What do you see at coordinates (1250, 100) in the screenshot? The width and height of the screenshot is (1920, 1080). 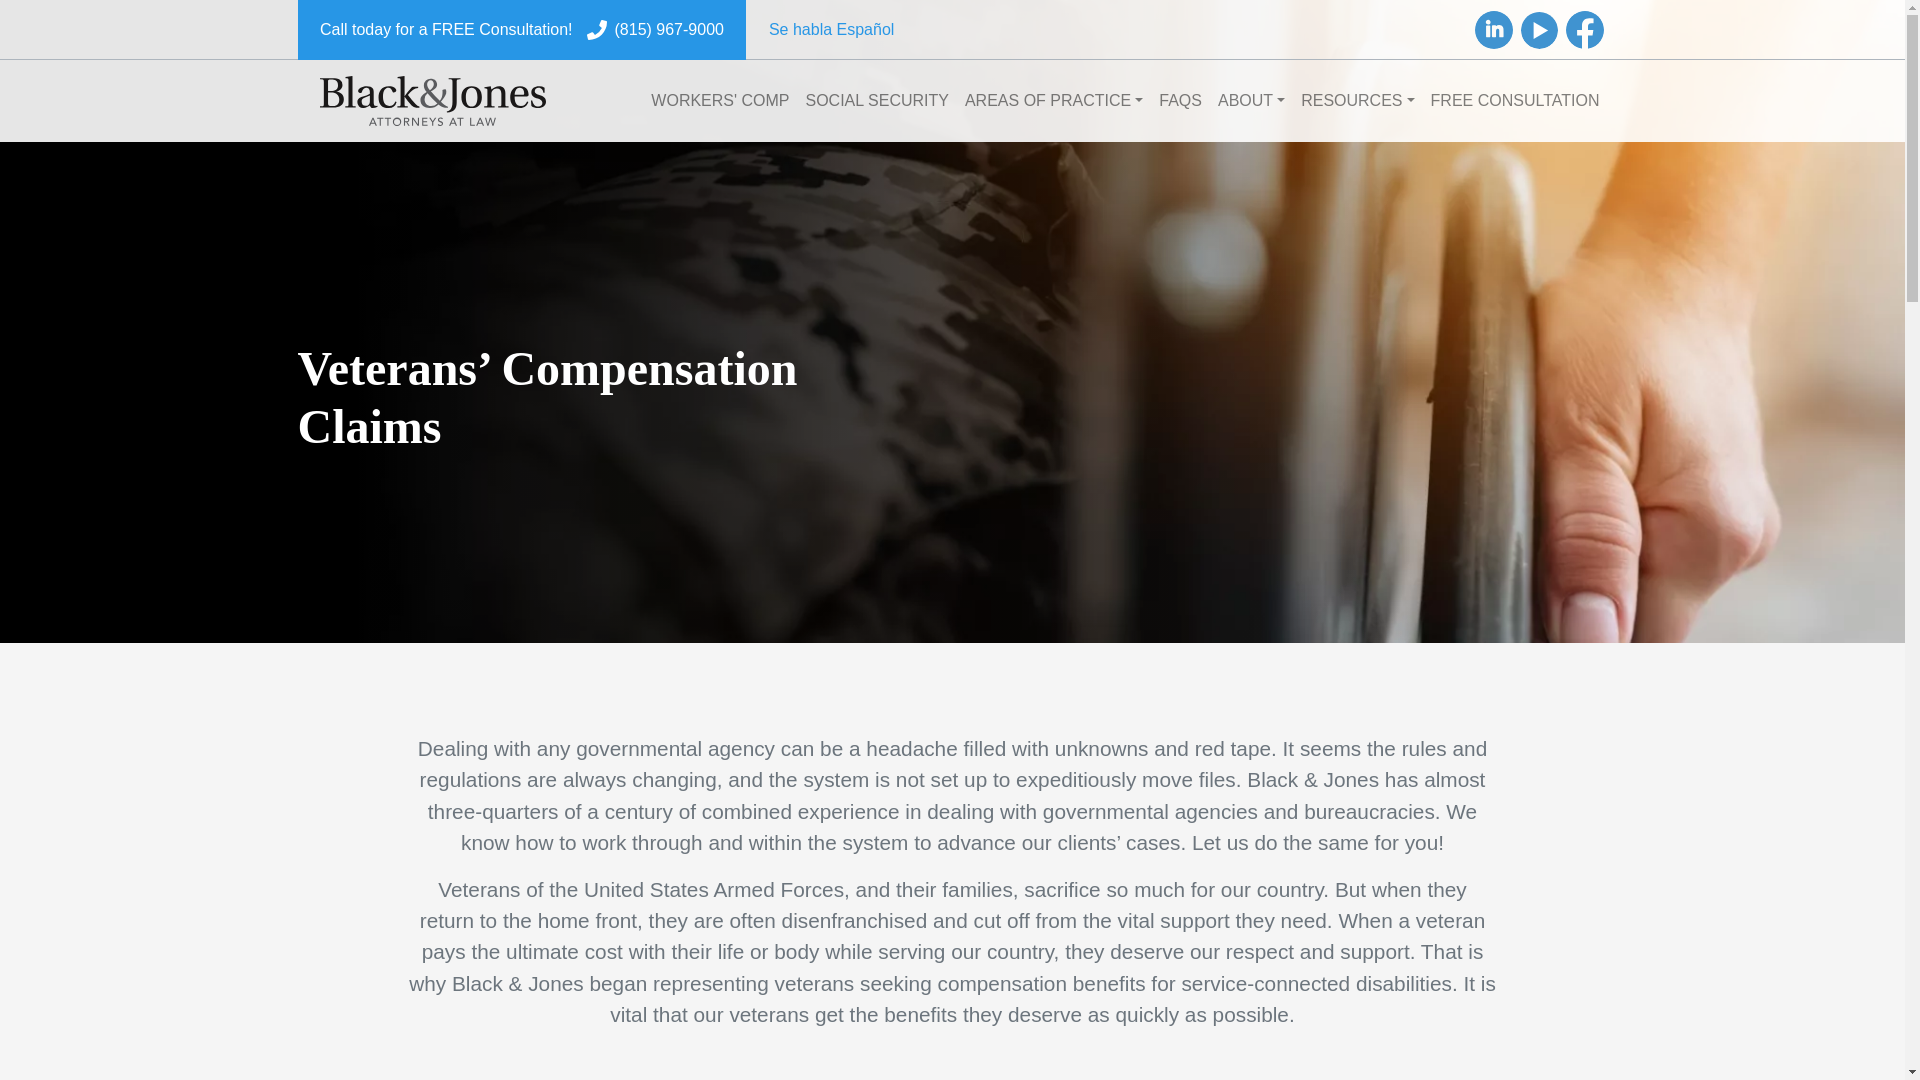 I see `ABOUT` at bounding box center [1250, 100].